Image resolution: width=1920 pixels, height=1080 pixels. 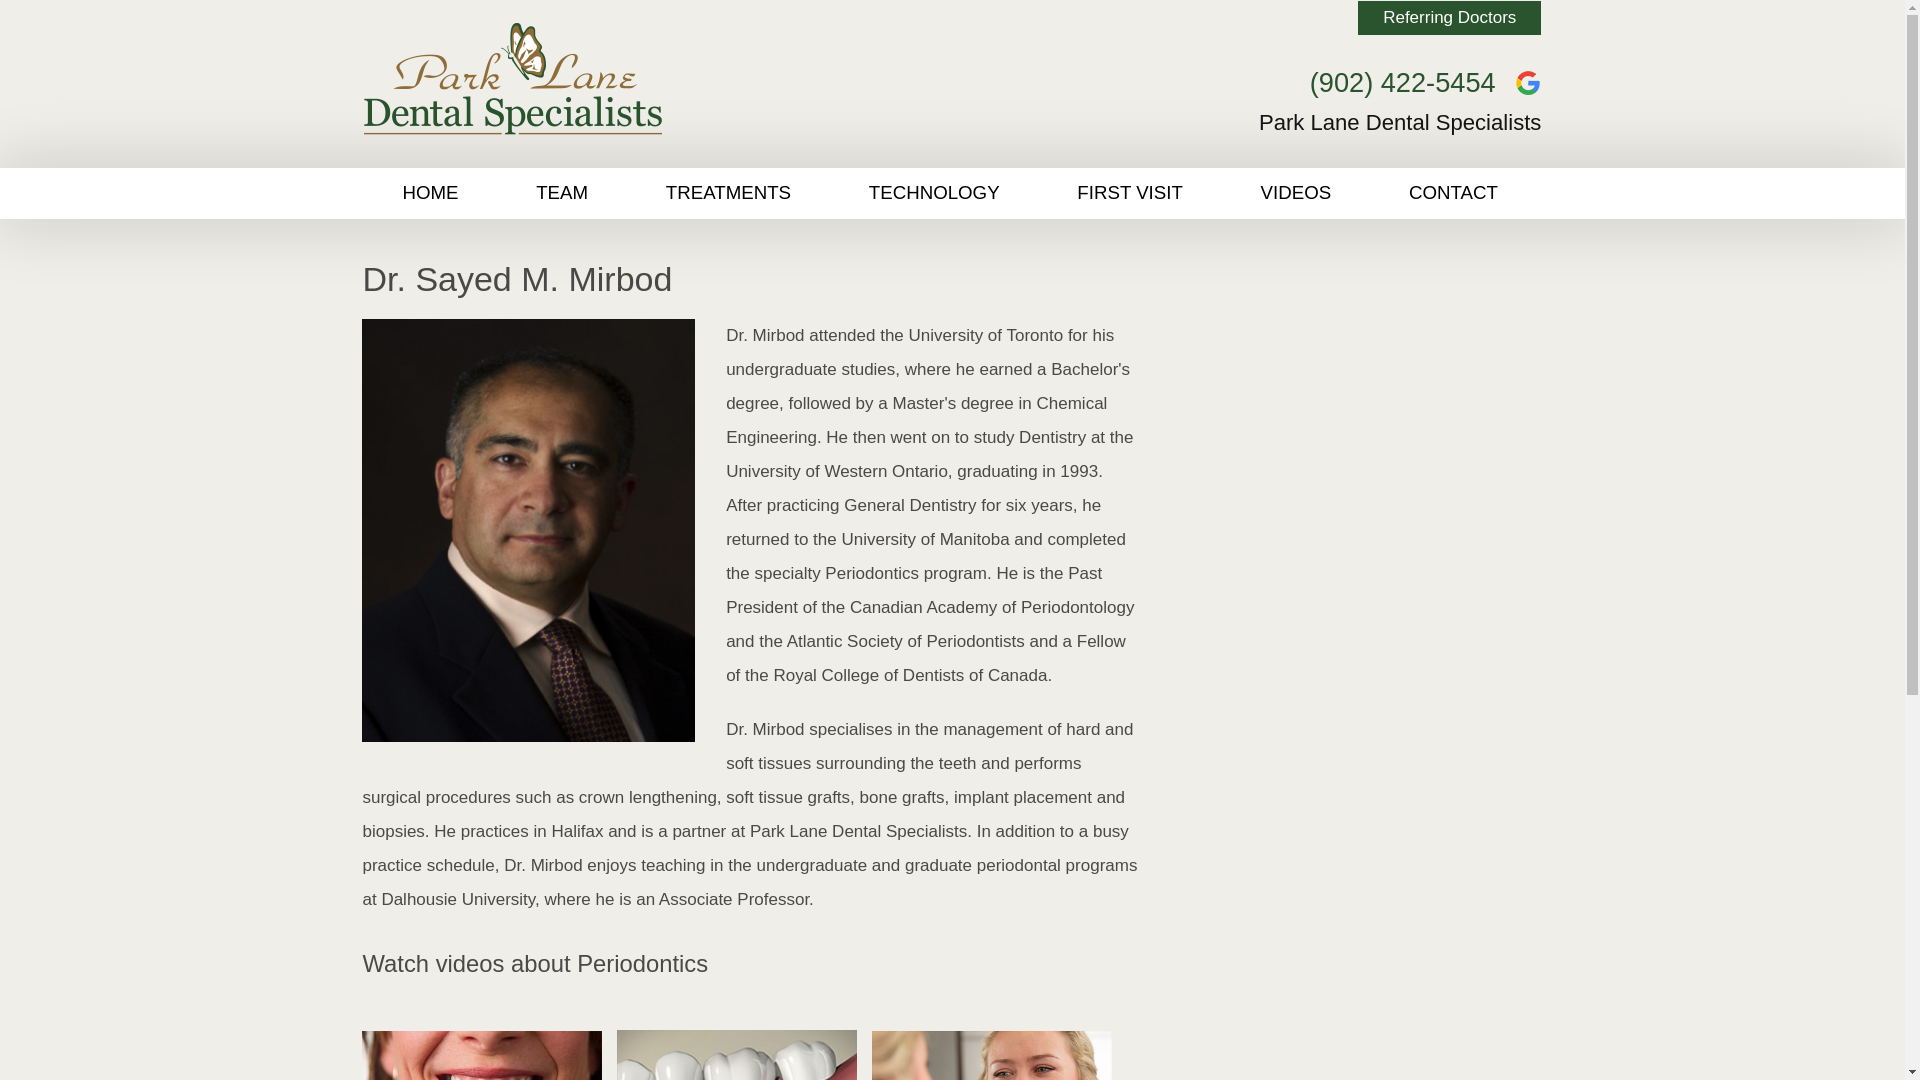 I want to click on Gingival Grafting, so click(x=742, y=1050).